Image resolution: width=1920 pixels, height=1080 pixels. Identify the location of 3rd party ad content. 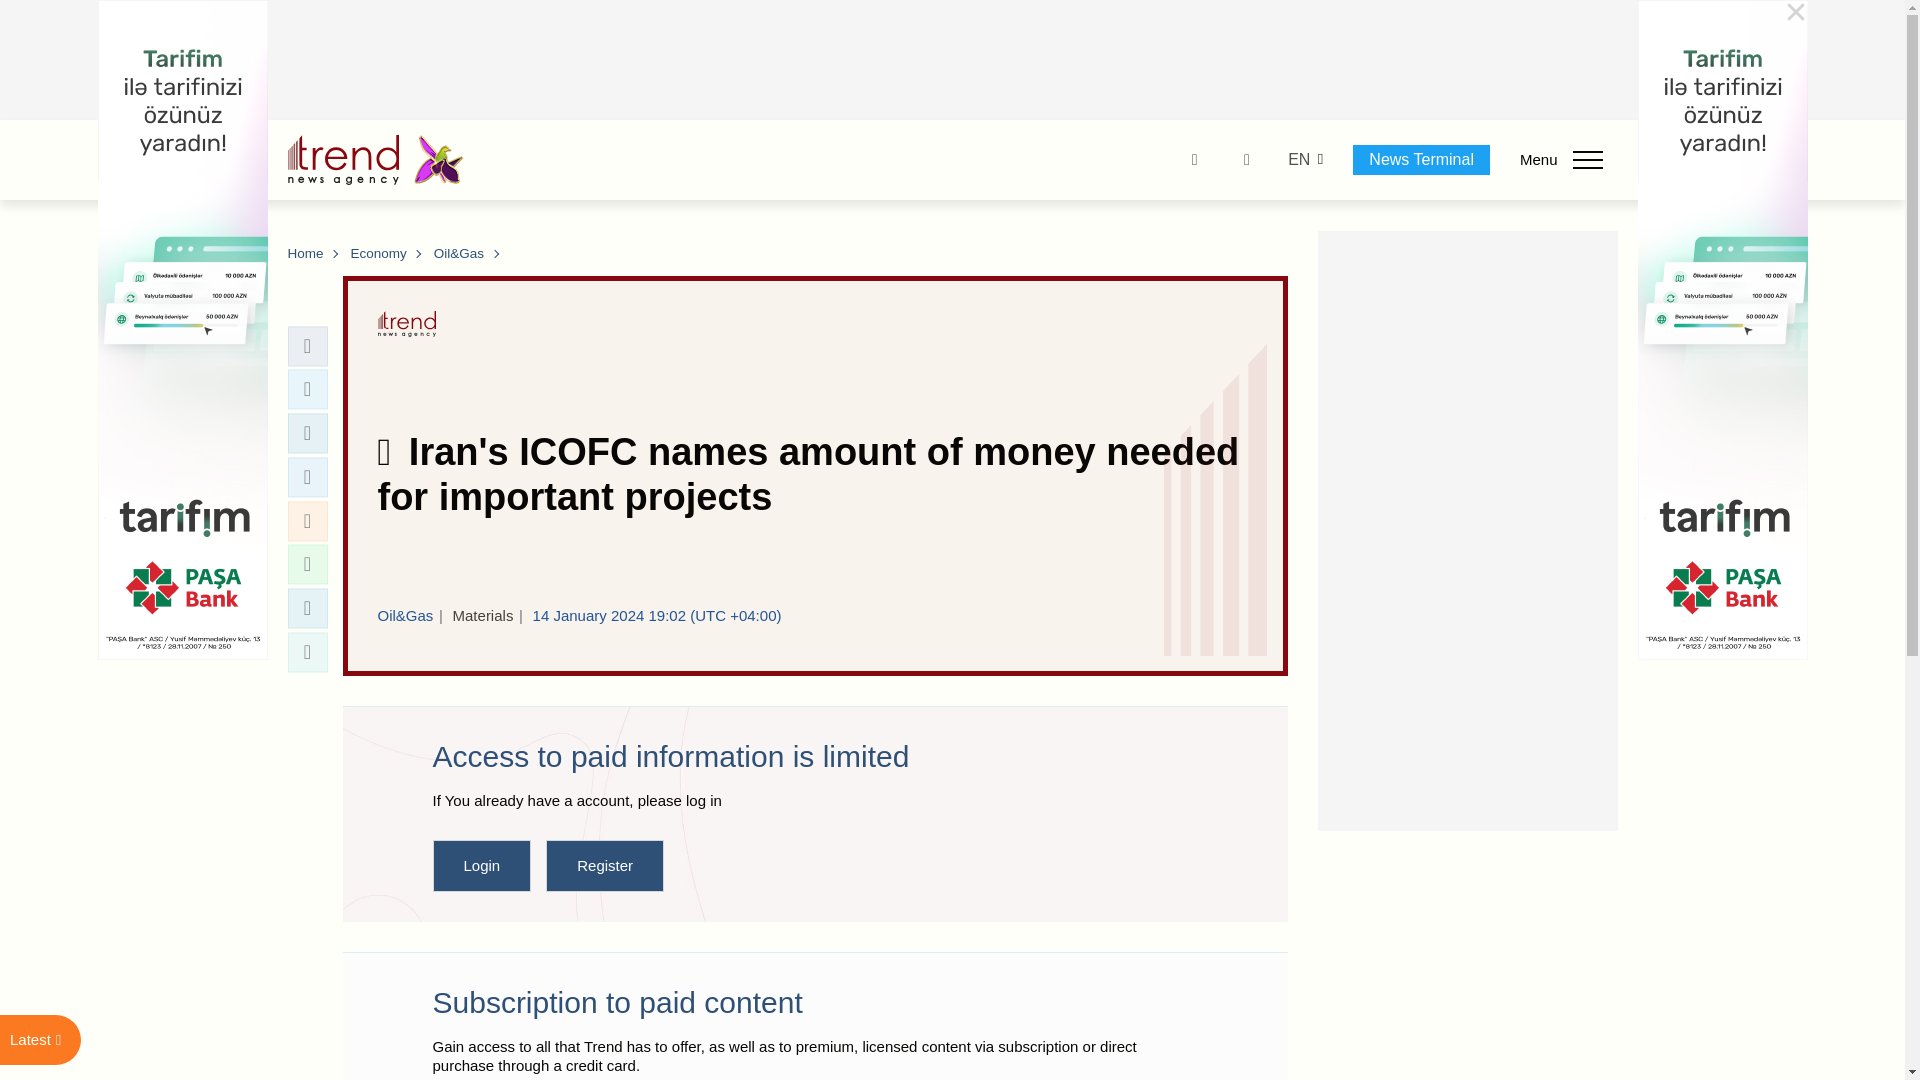
(953, 60).